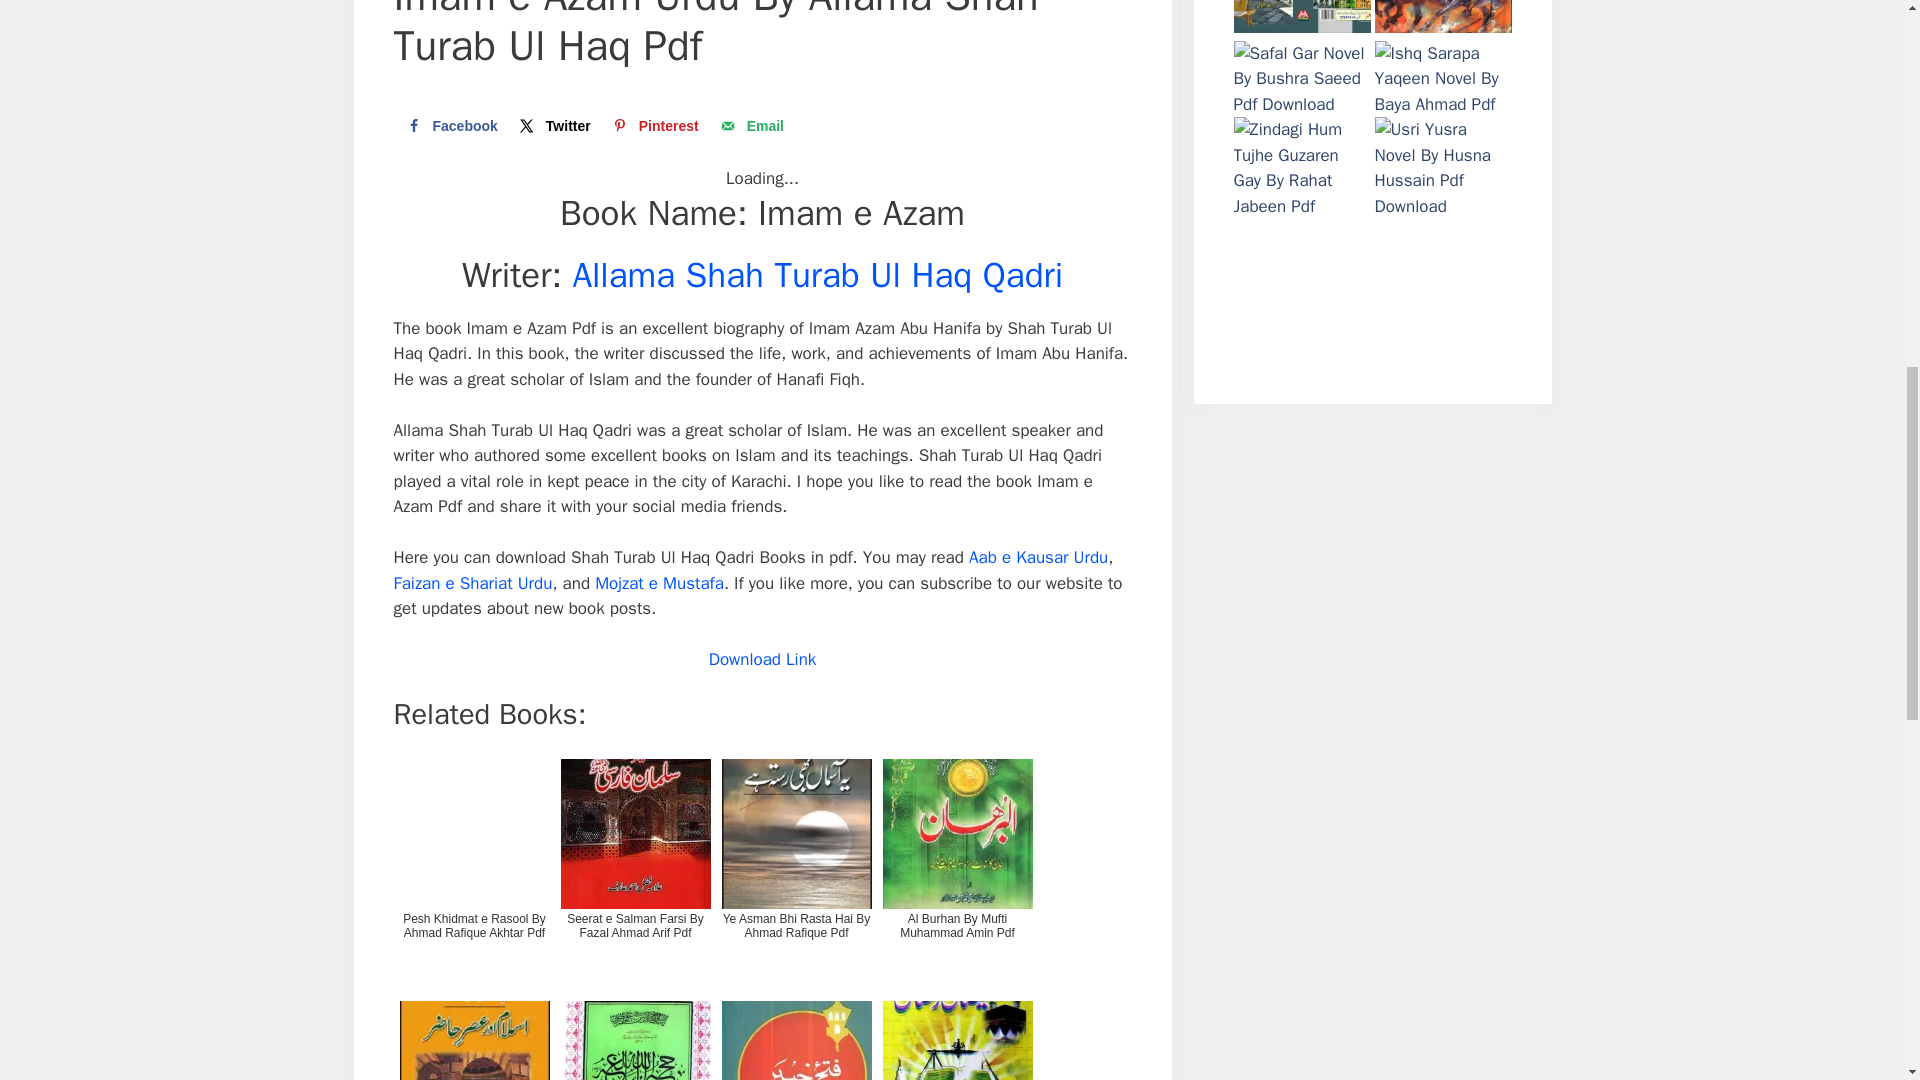 This screenshot has width=1920, height=1080. What do you see at coordinates (1038, 557) in the screenshot?
I see `Aab e Kausar Urdu` at bounding box center [1038, 557].